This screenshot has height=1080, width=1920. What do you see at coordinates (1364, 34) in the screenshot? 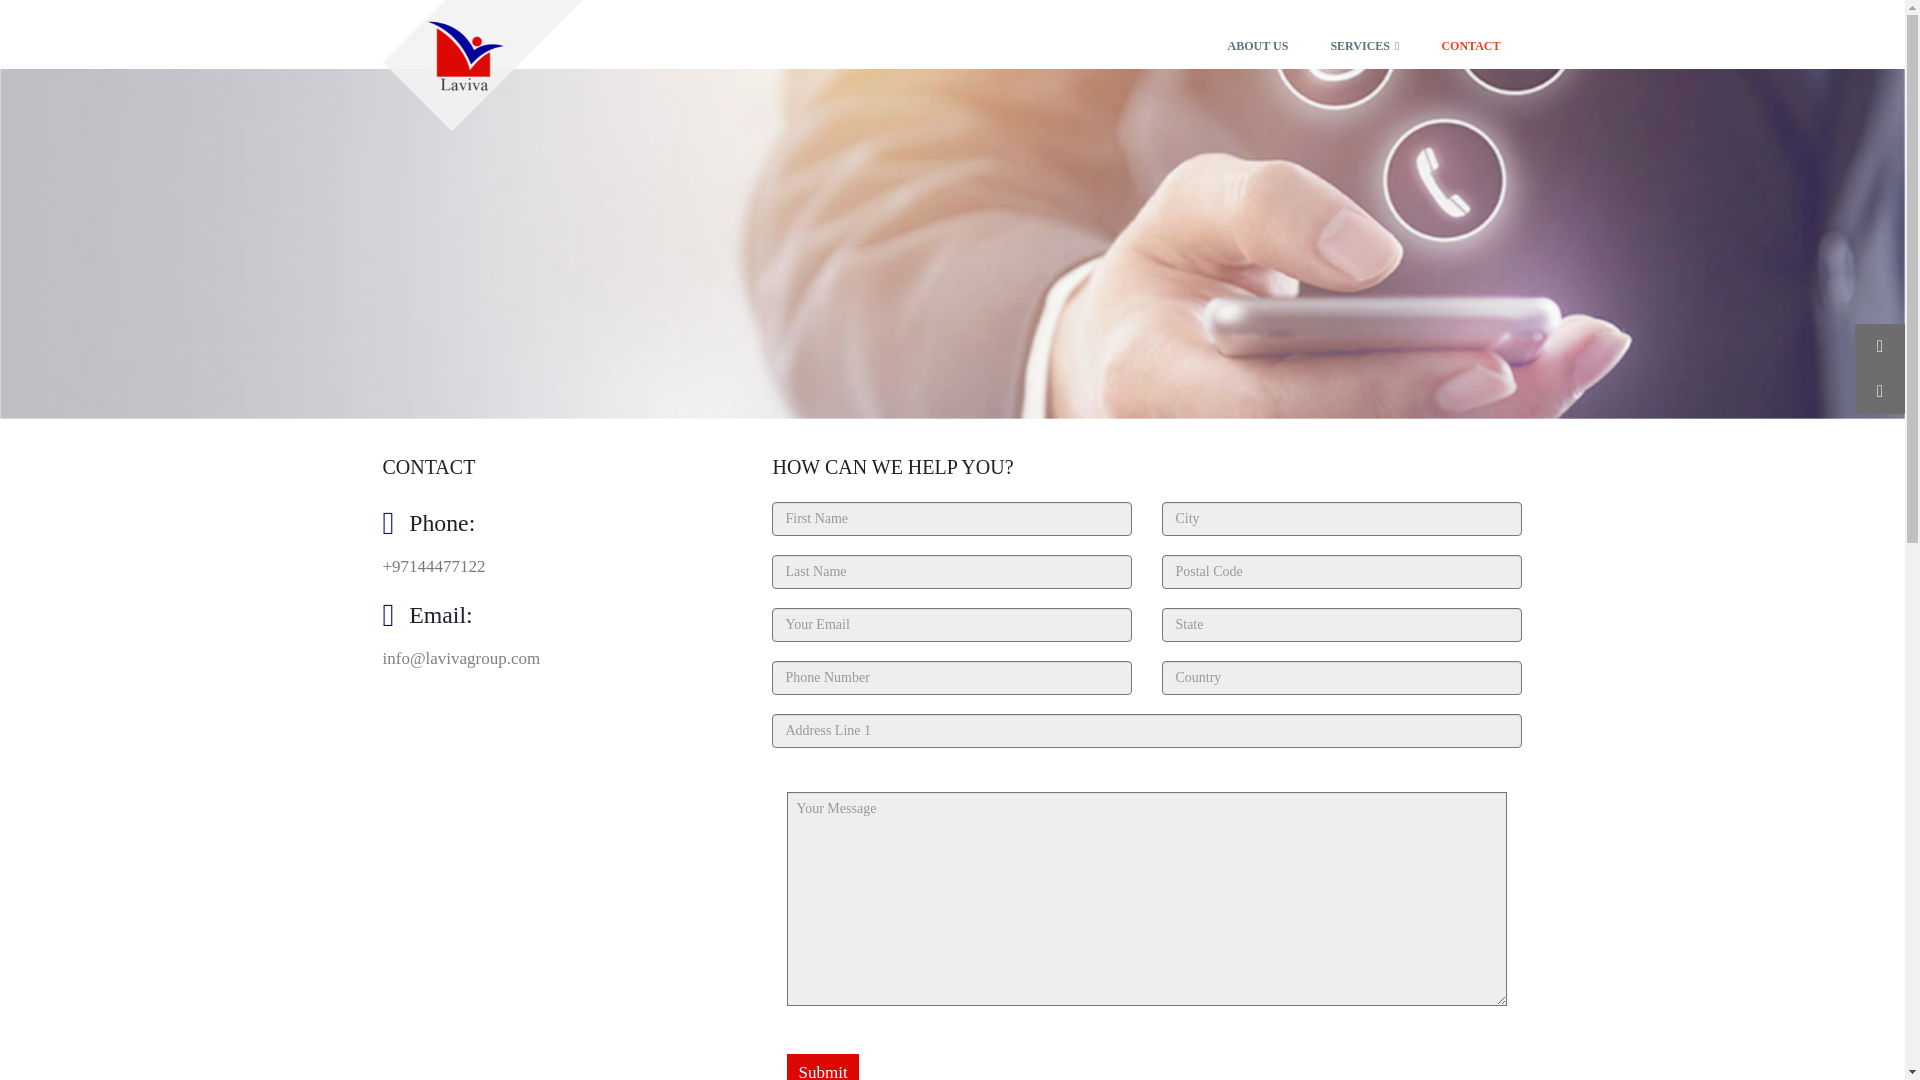
I see `SERVICES` at bounding box center [1364, 34].